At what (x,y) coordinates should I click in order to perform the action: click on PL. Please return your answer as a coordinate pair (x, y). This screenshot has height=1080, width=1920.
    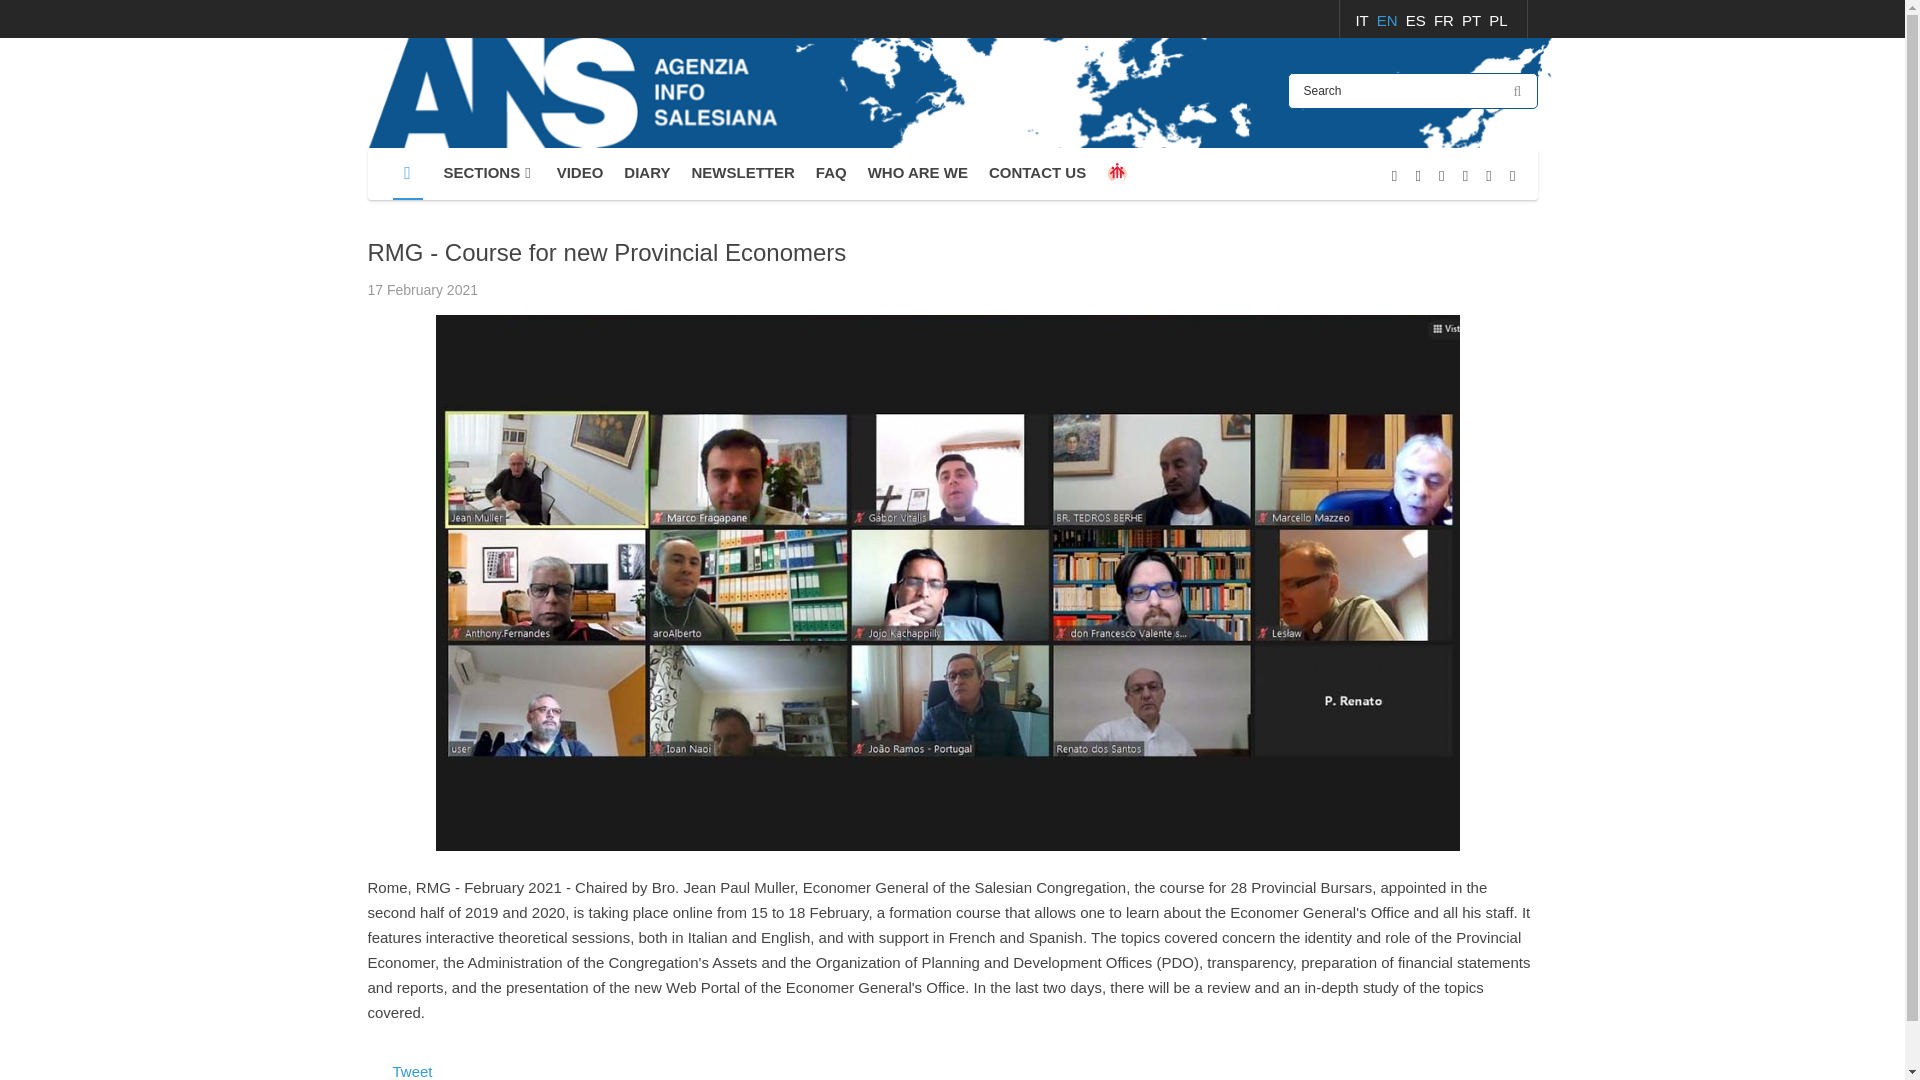
    Looking at the image, I should click on (1498, 20).